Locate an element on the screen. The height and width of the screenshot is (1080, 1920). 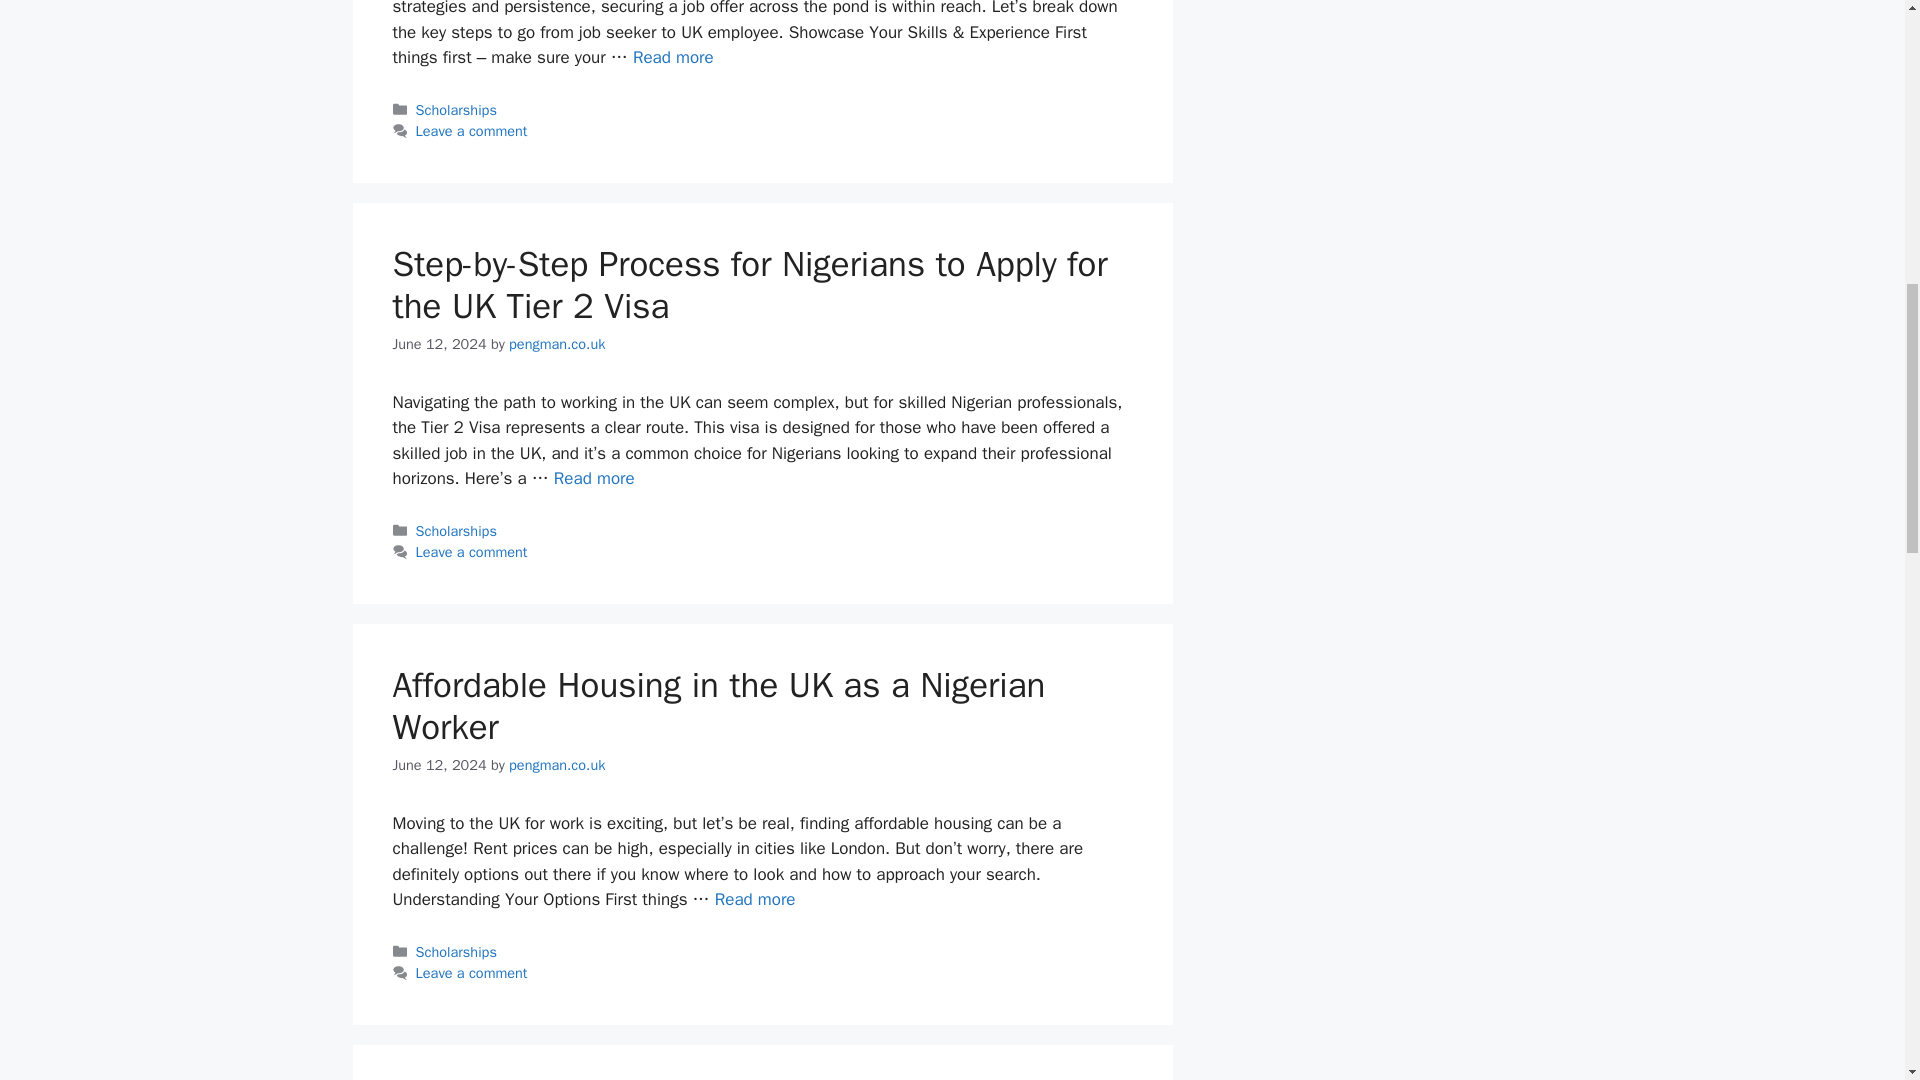
View all posts by pengman.co.uk is located at coordinates (556, 765).